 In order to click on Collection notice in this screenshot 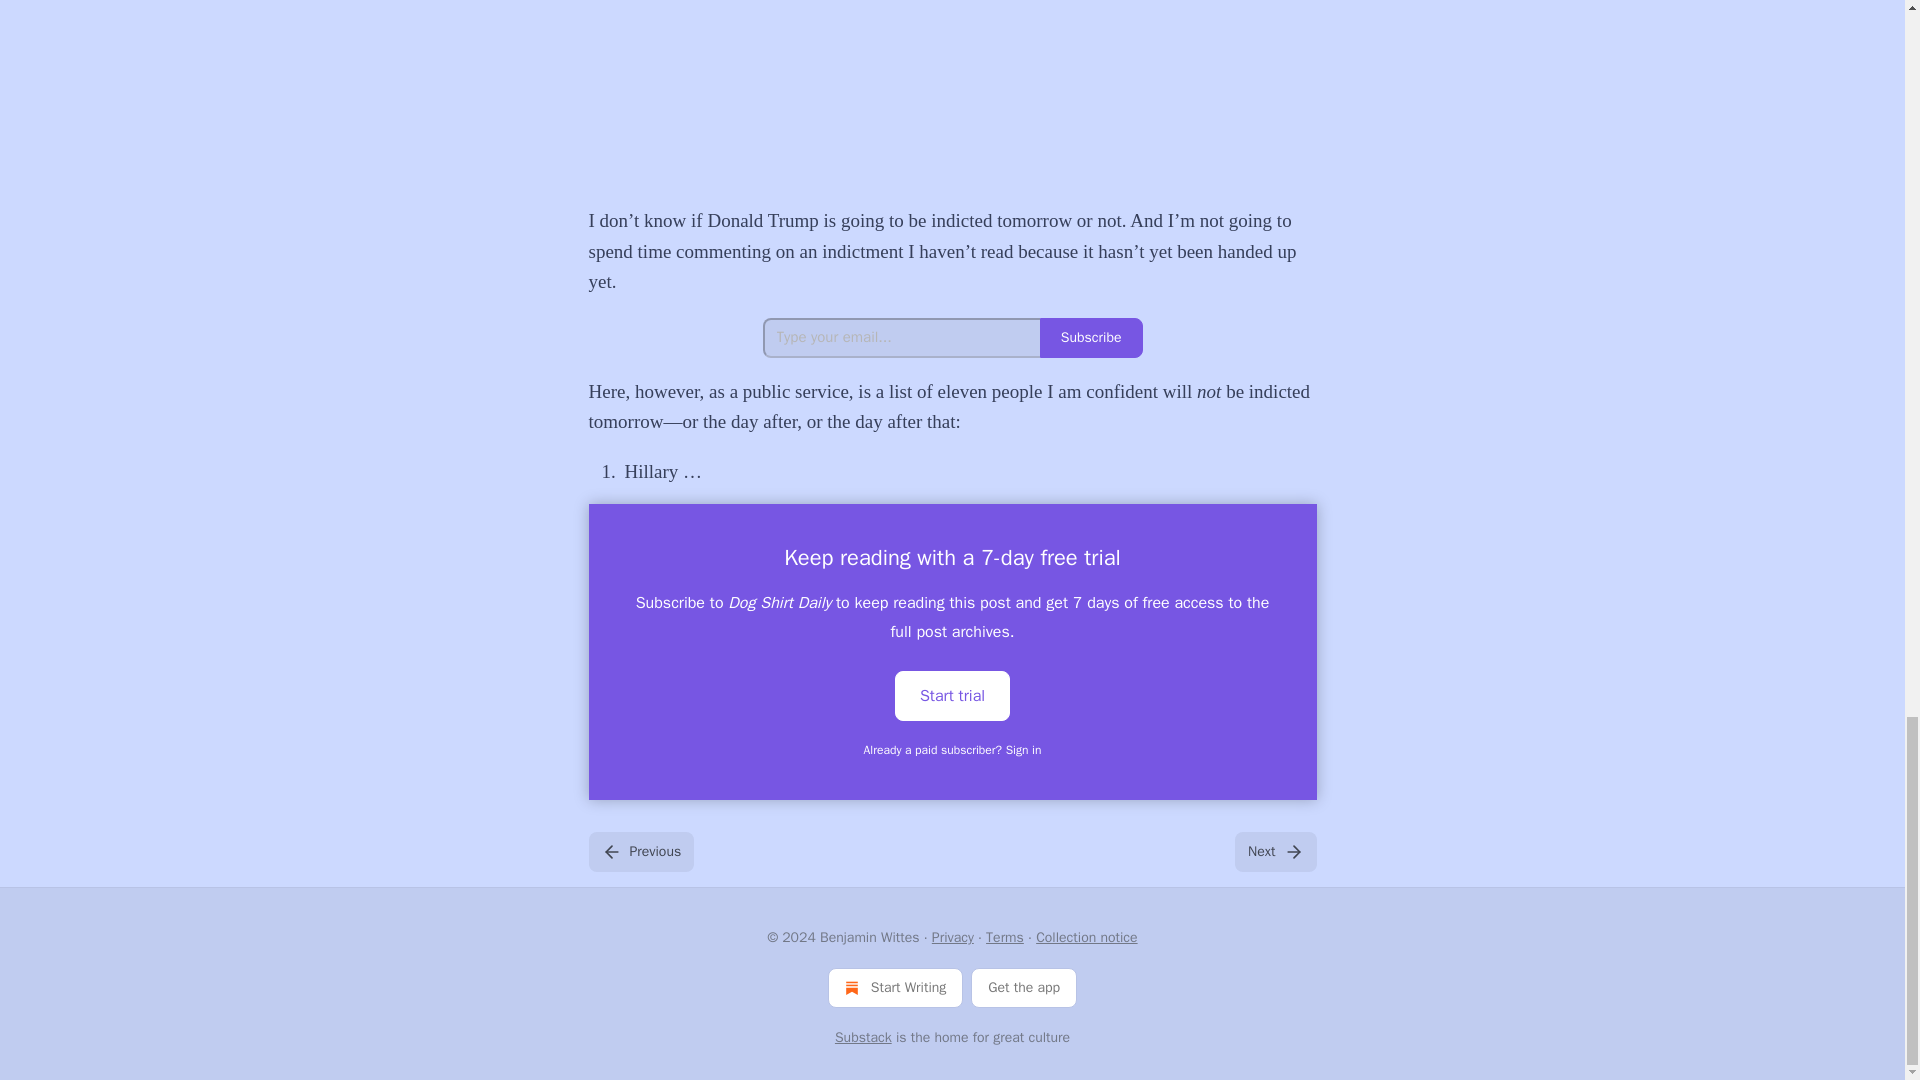, I will do `click(1086, 937)`.